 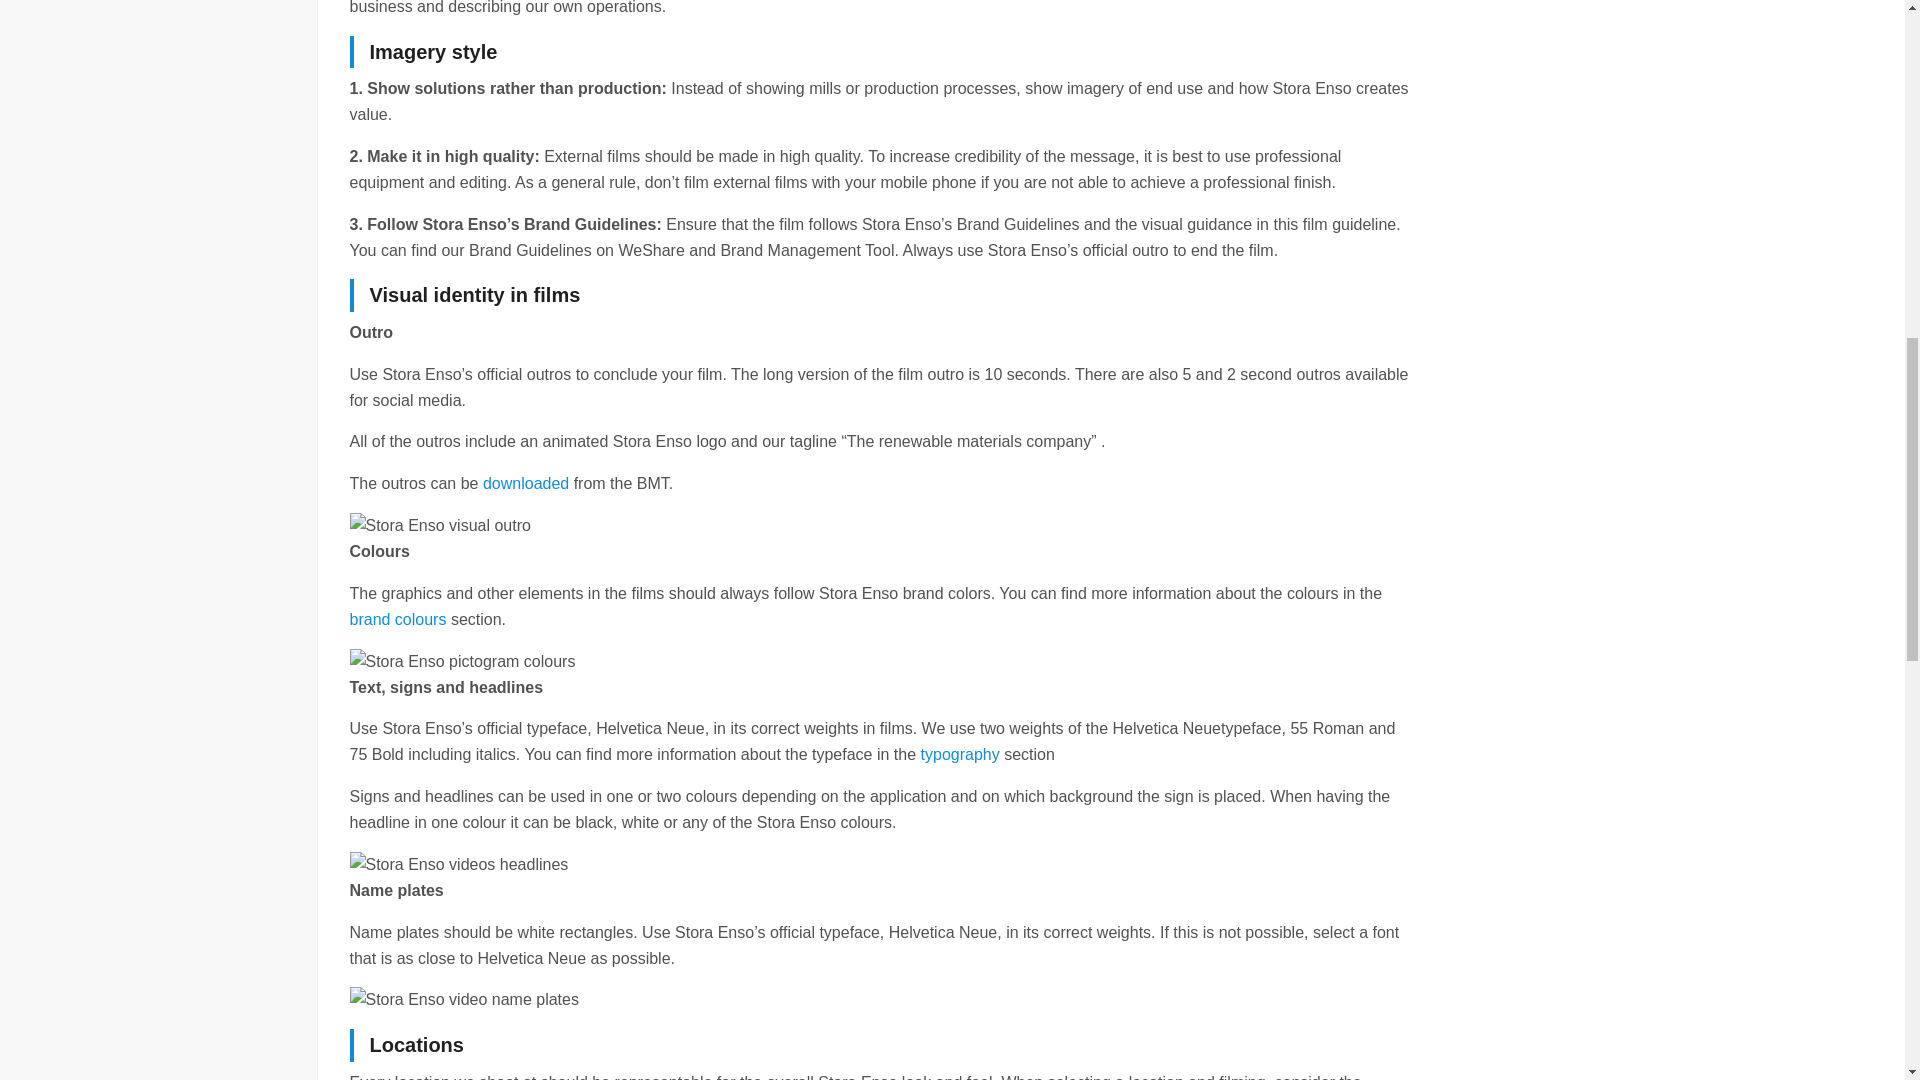 I want to click on Stora Enso videos headlines, so click(x=458, y=865).